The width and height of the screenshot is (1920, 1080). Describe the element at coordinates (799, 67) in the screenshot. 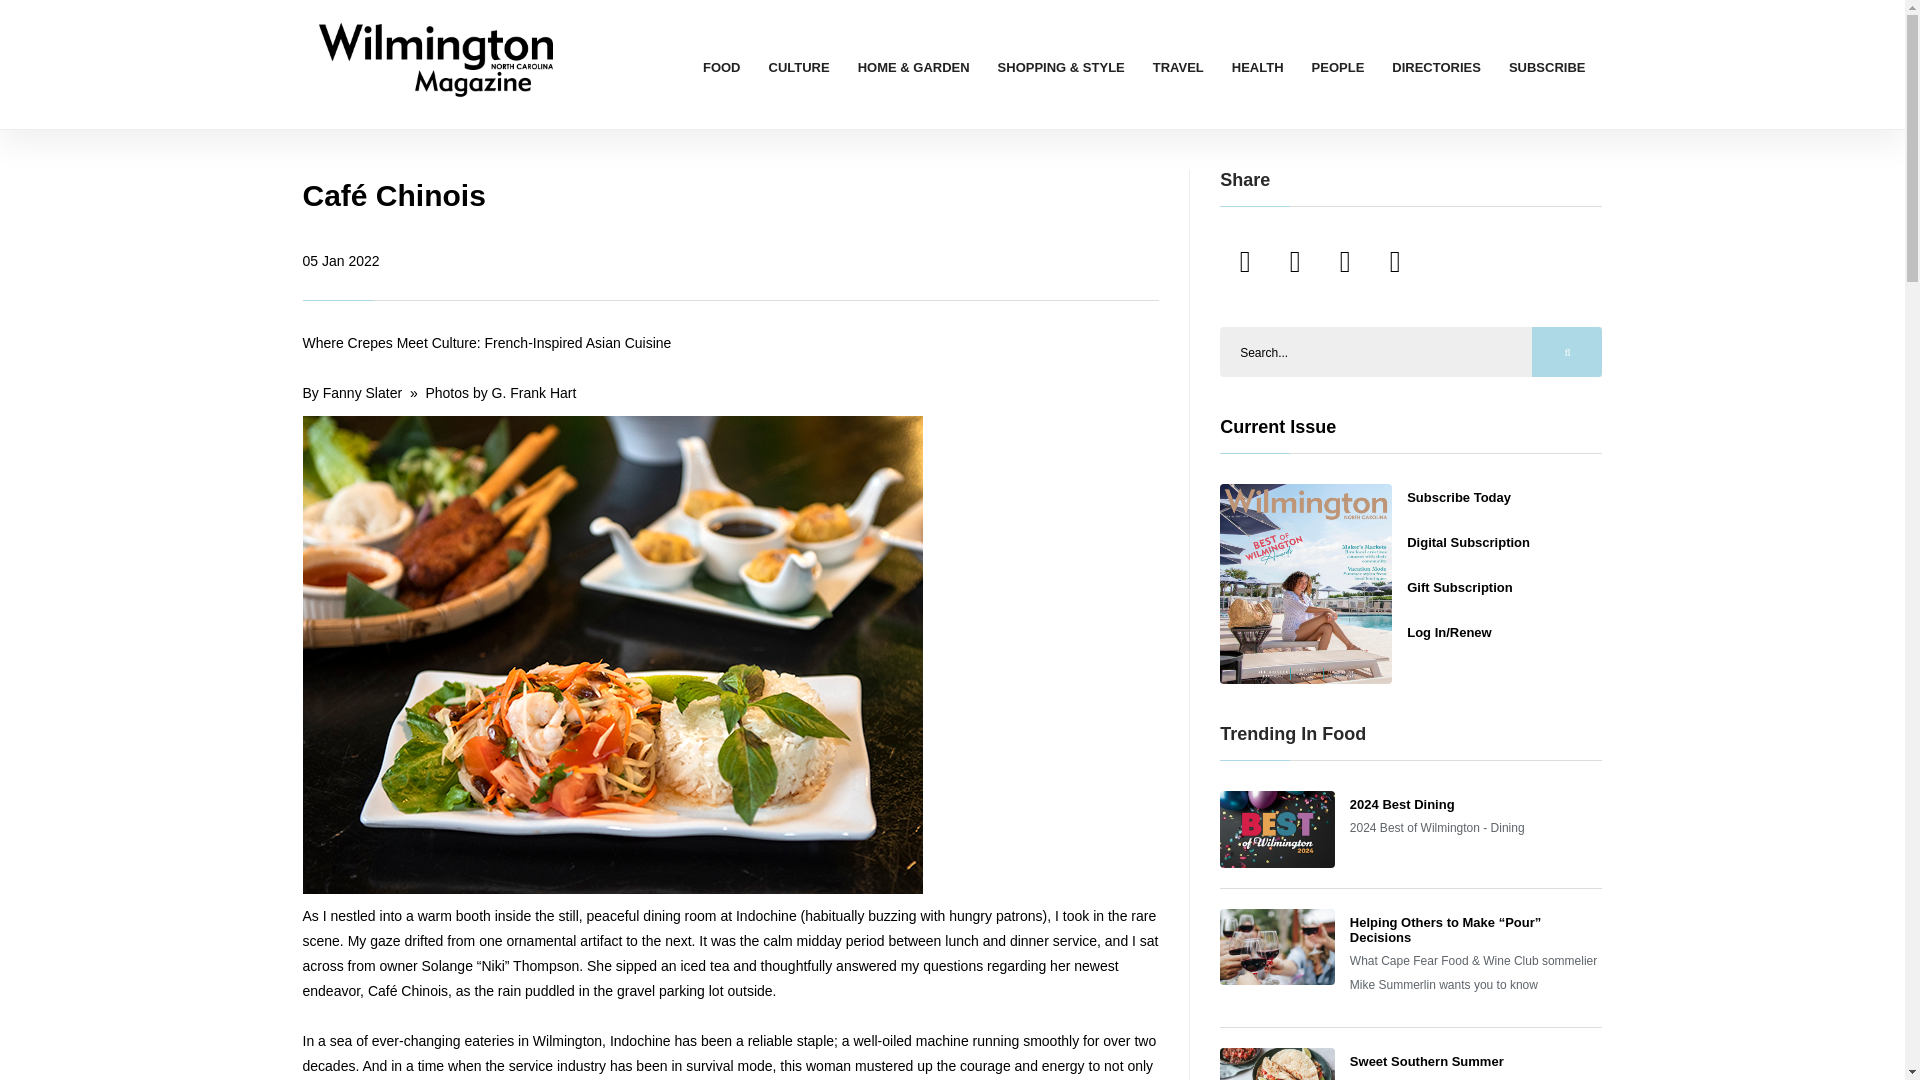

I see `CULTURE` at that location.